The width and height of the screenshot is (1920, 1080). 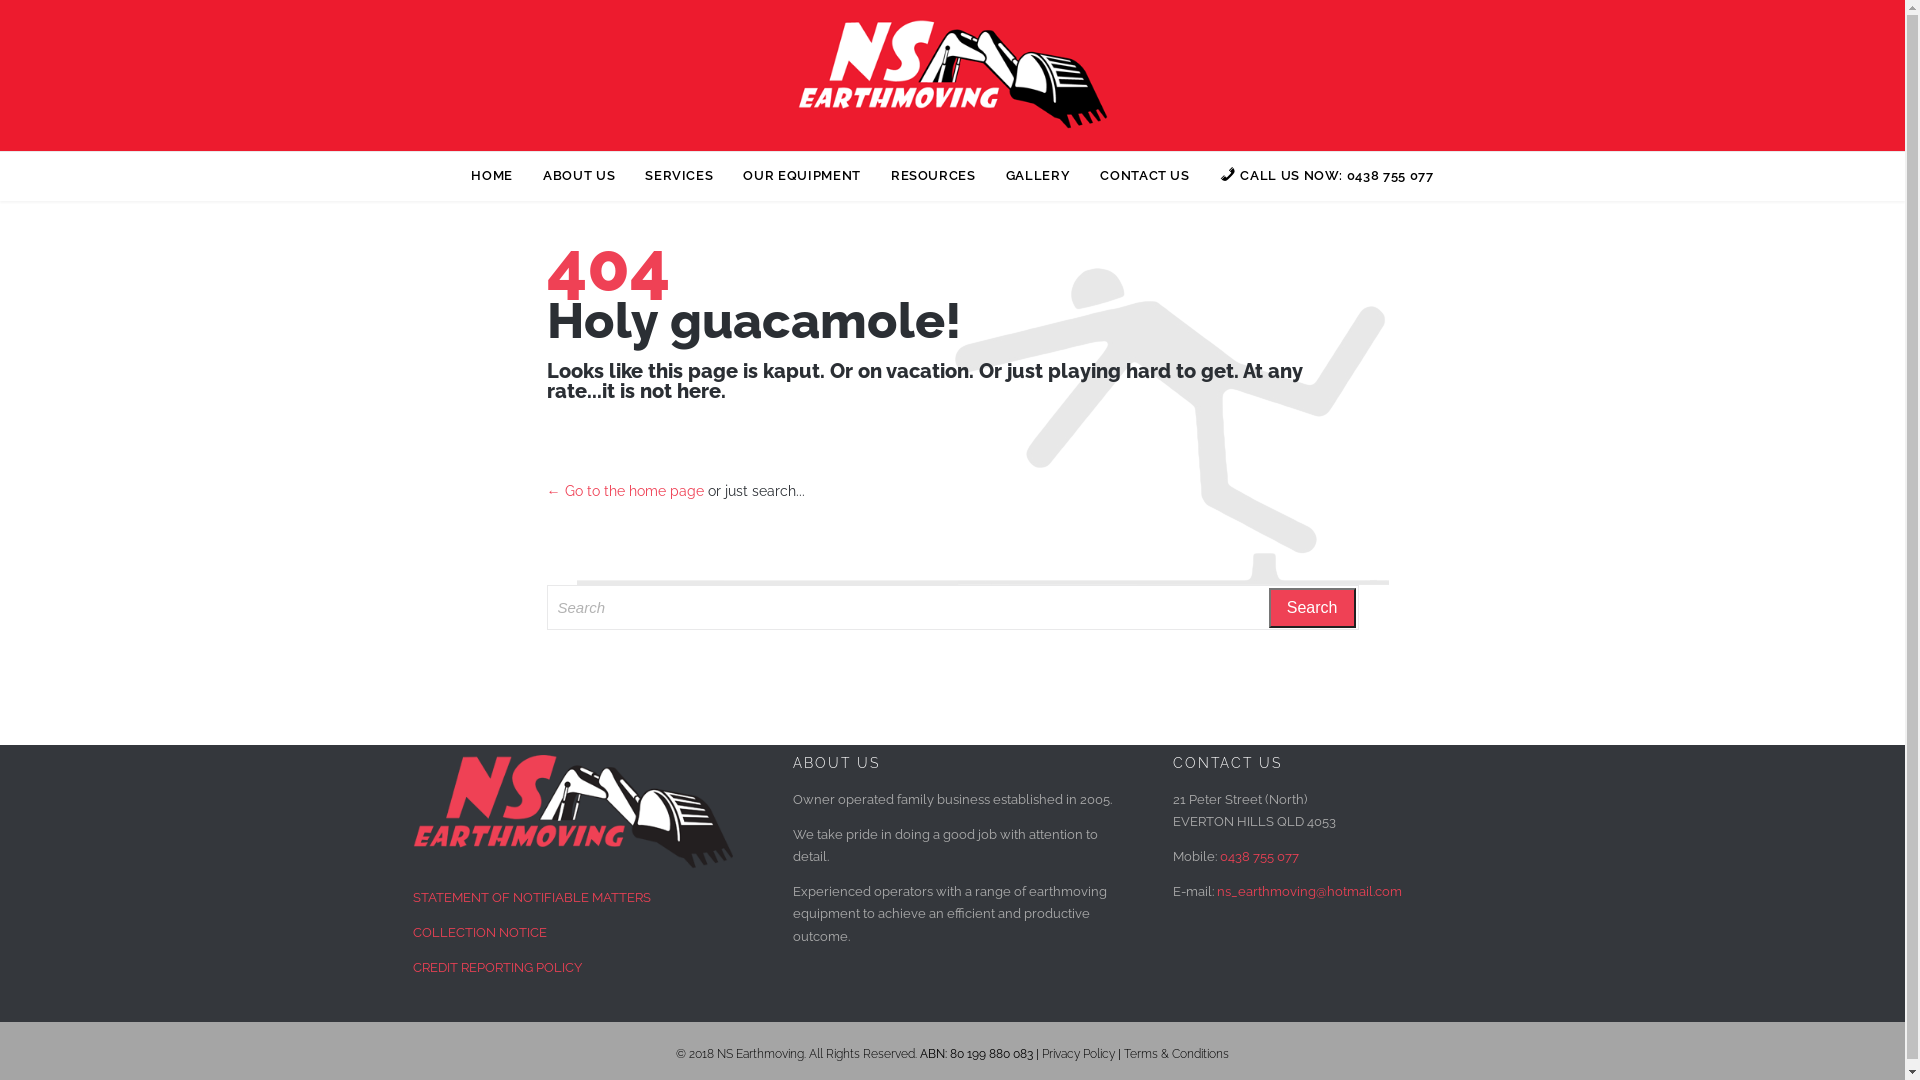 What do you see at coordinates (1176, 1054) in the screenshot?
I see `Terms & Conditions` at bounding box center [1176, 1054].